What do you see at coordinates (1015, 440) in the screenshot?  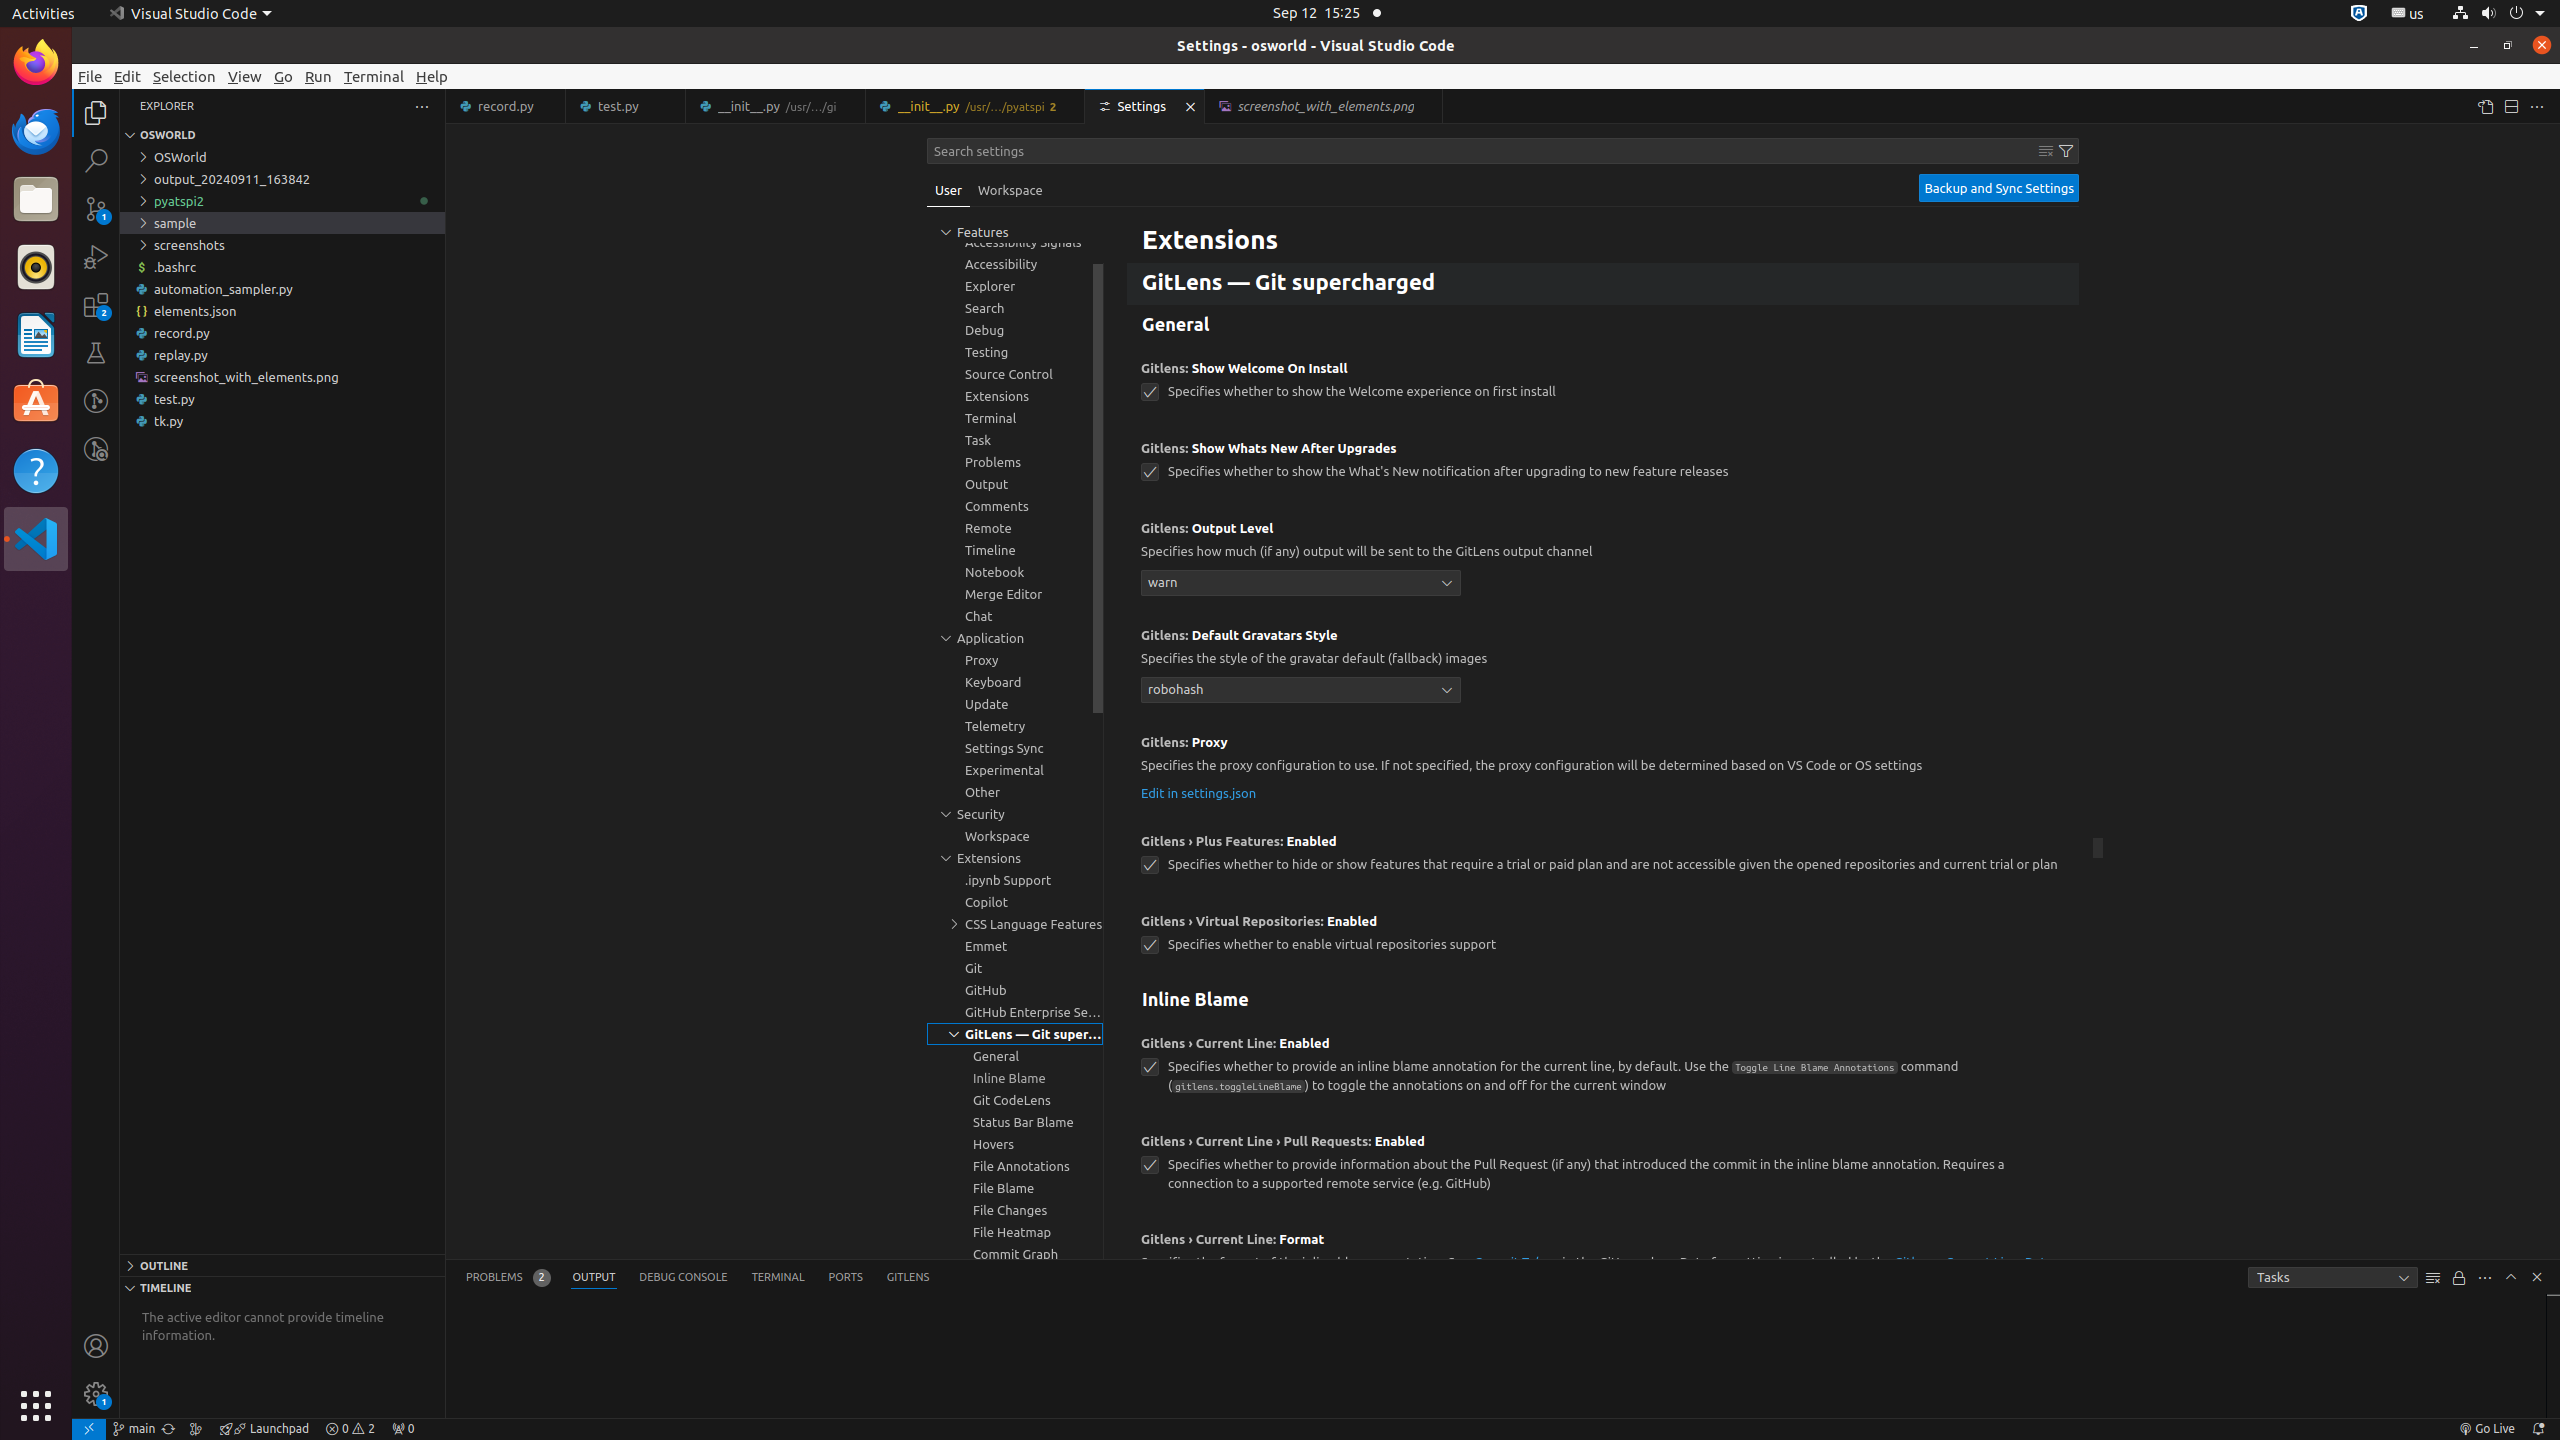 I see `Task, group` at bounding box center [1015, 440].